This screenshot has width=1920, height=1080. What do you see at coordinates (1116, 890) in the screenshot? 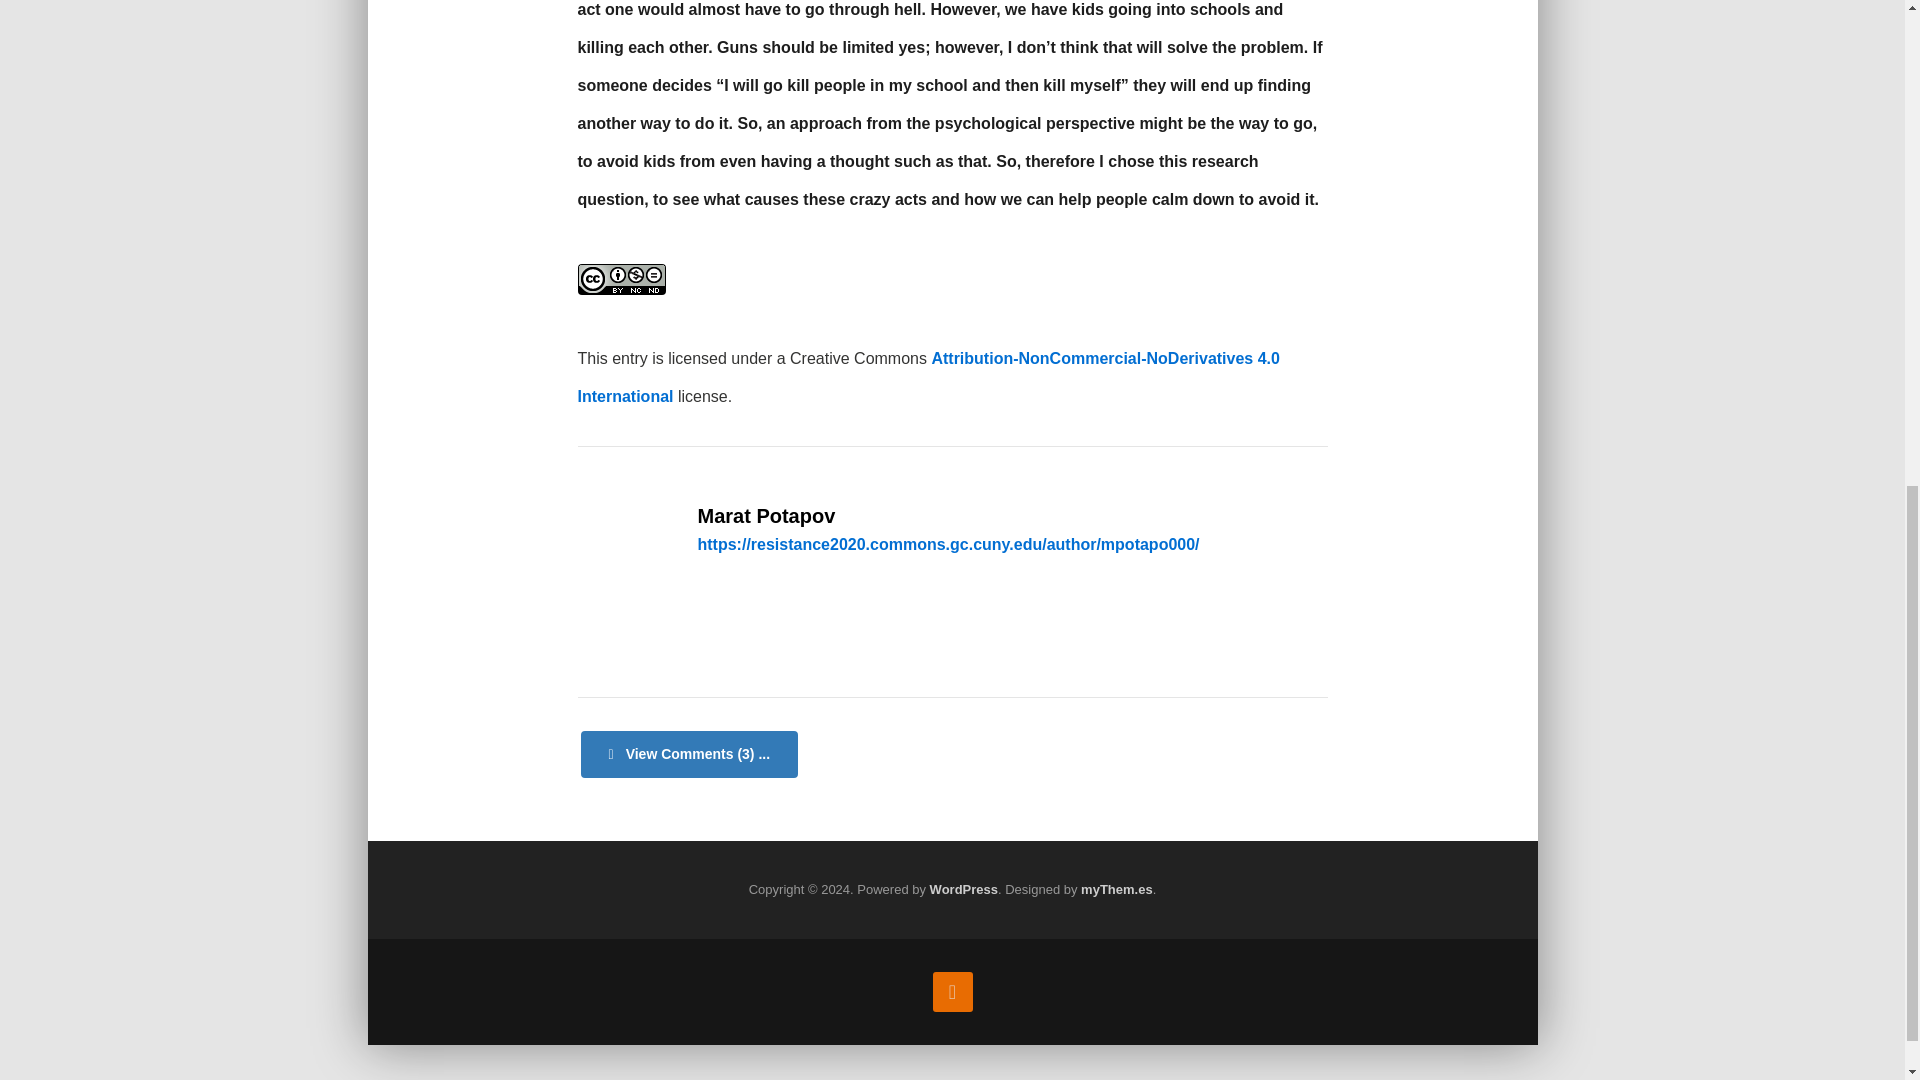
I see `myThem.es` at bounding box center [1116, 890].